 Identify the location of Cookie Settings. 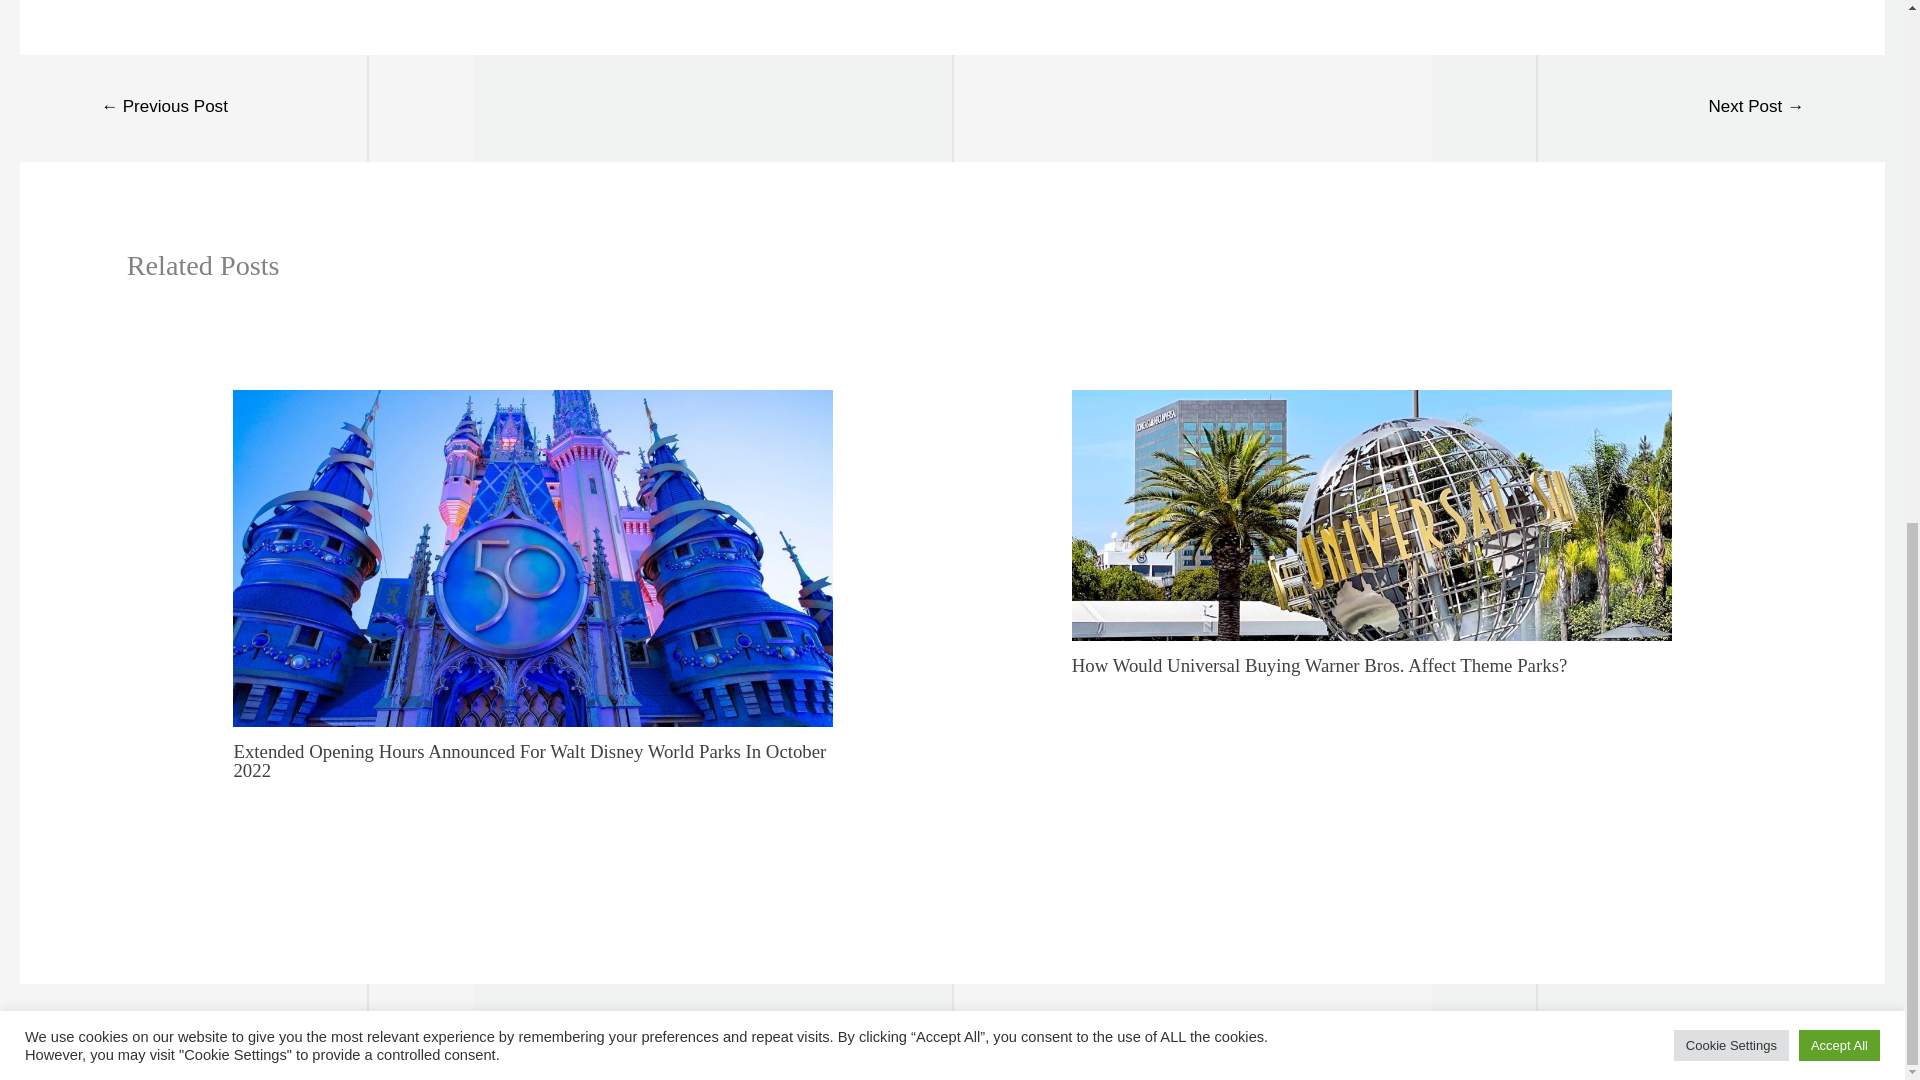
(1732, 34).